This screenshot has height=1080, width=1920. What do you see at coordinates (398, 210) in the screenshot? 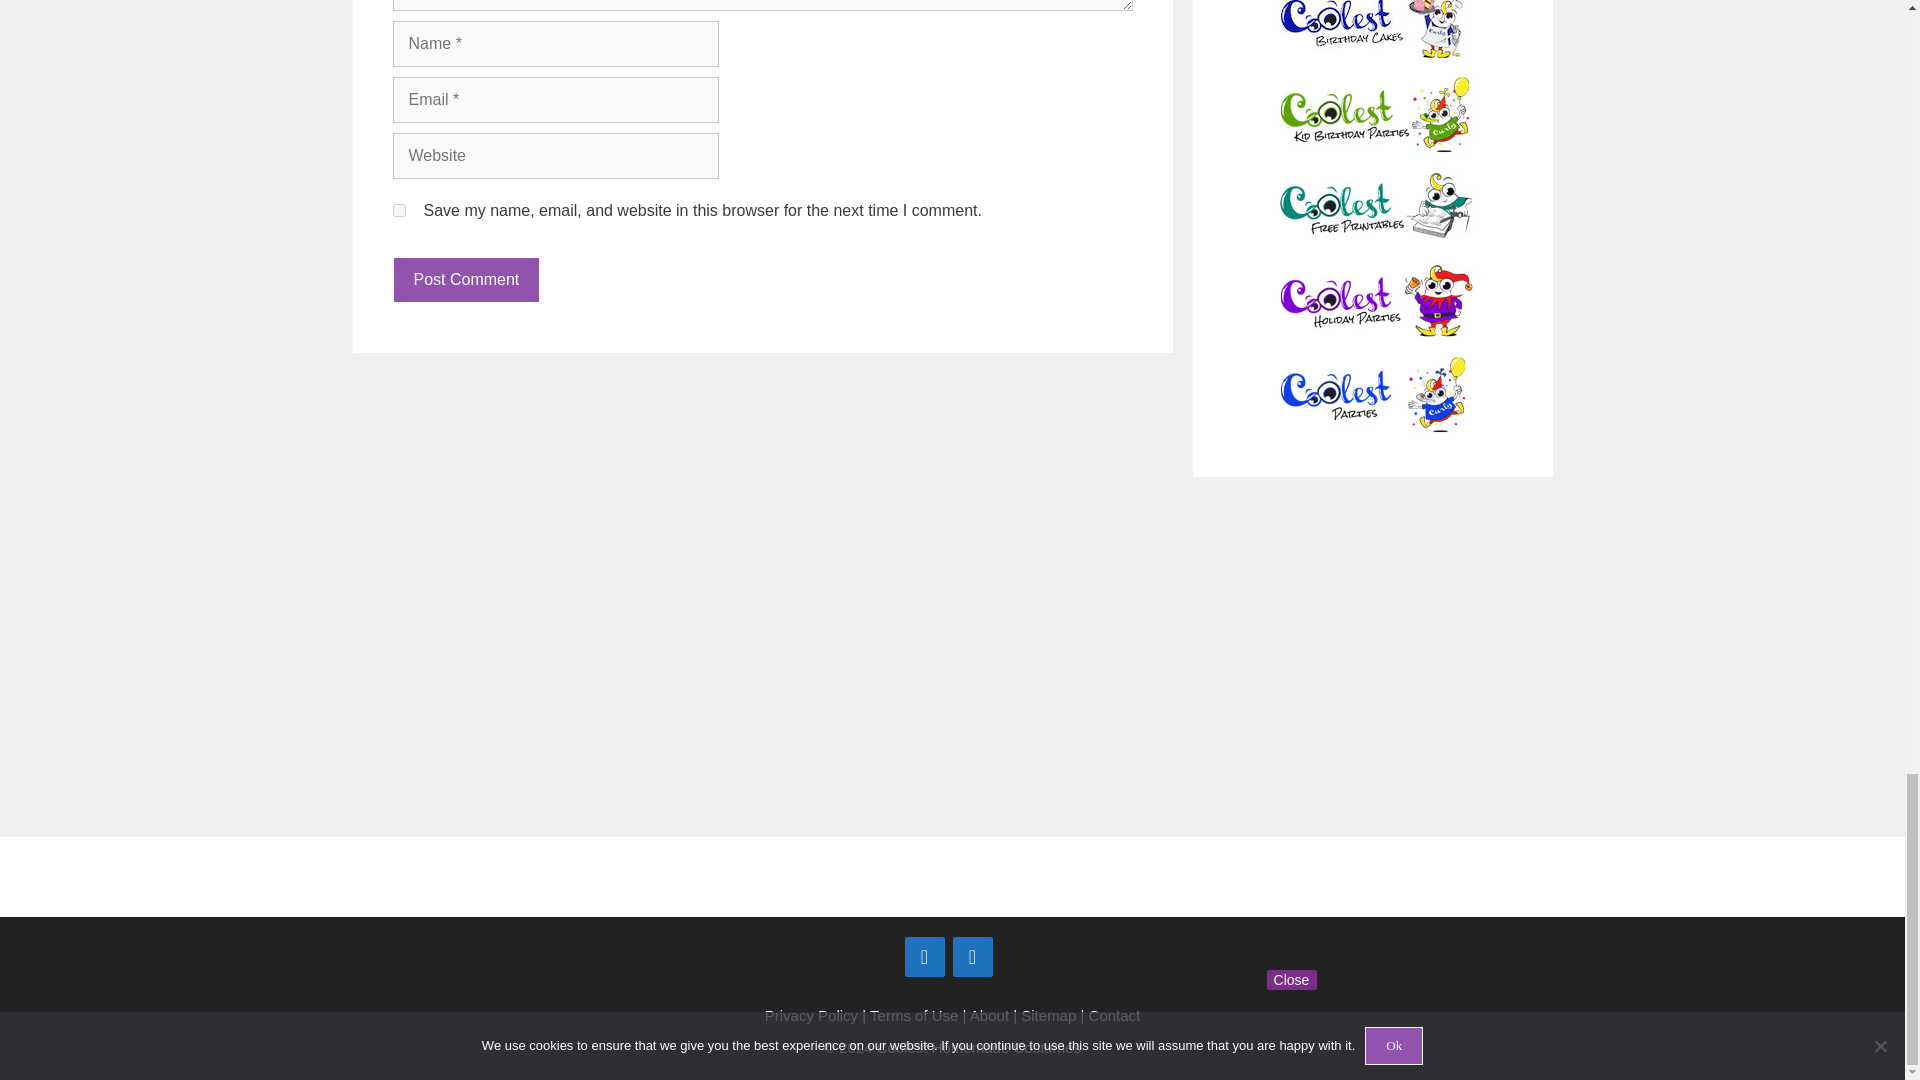
I see `yes` at bounding box center [398, 210].